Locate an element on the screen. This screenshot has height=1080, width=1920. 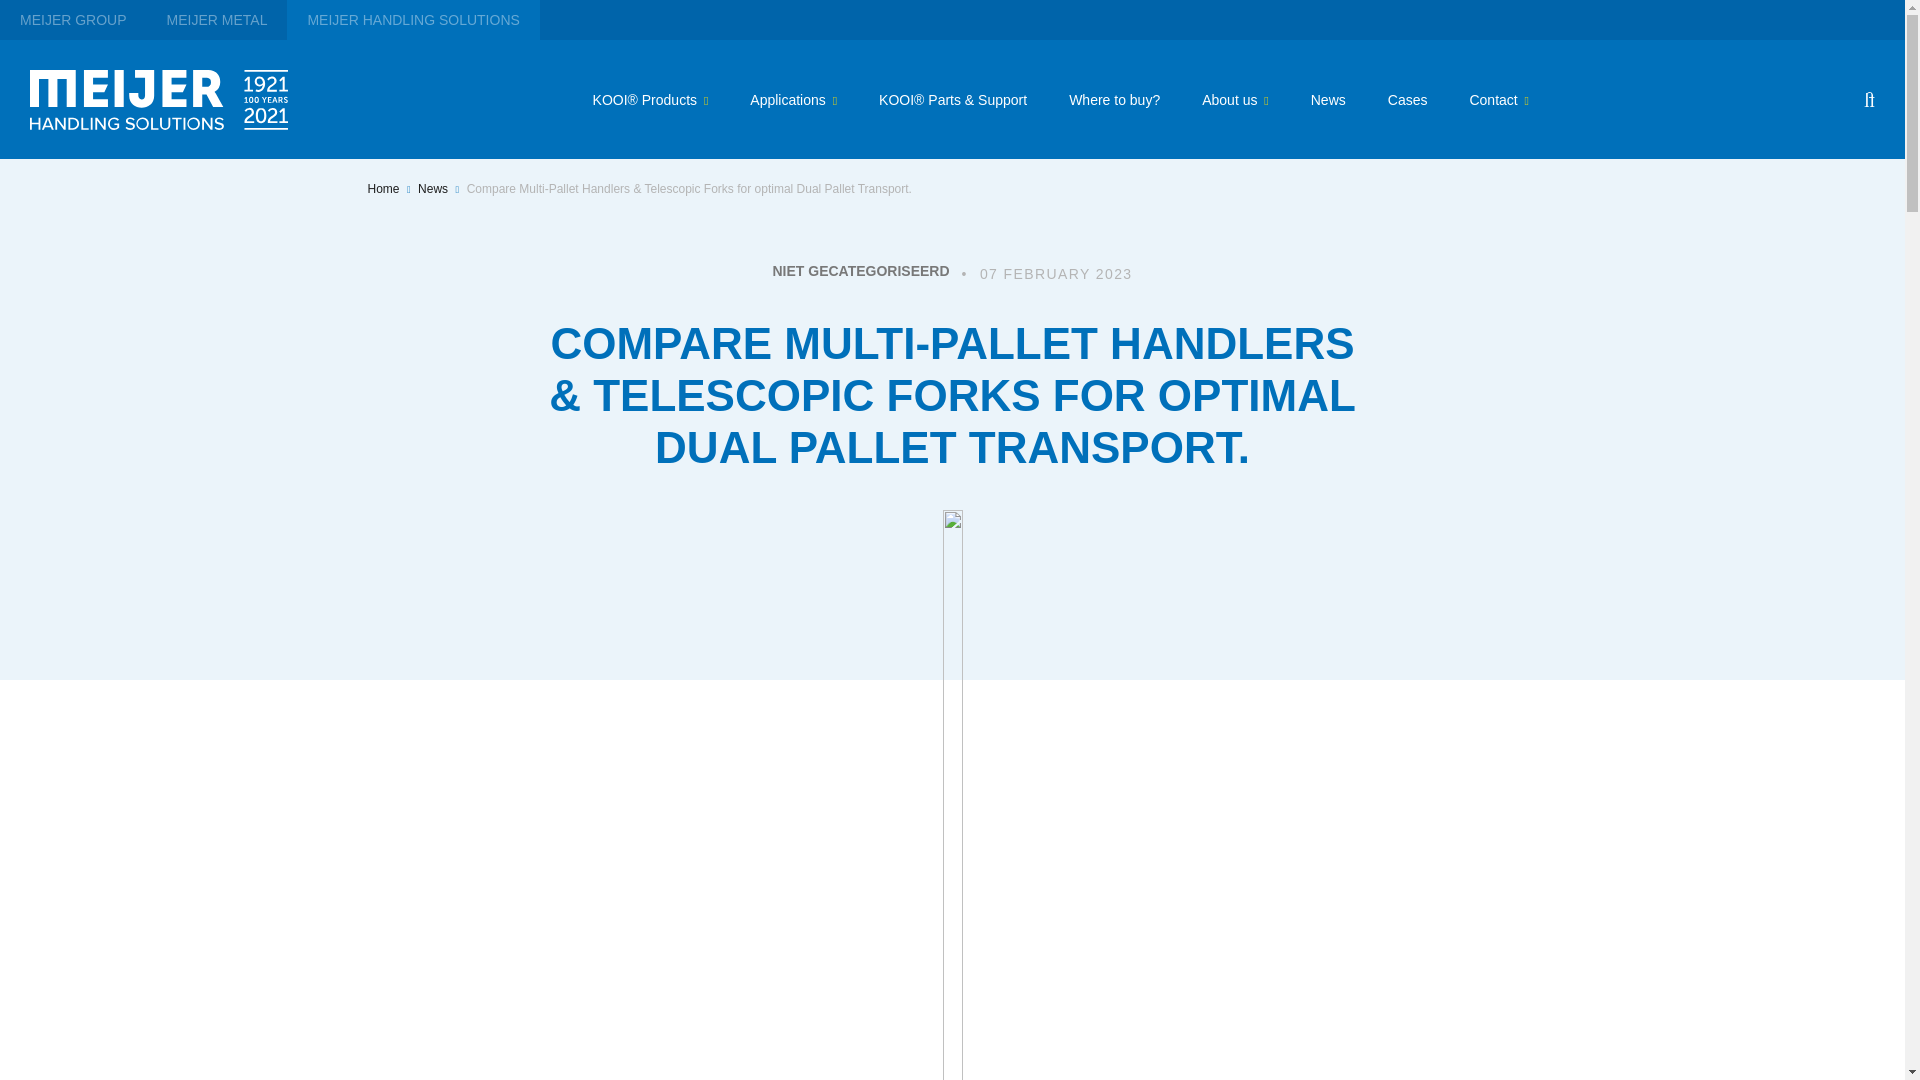
MEIJER HANDLING SOLUTIONS is located at coordinates (412, 20).